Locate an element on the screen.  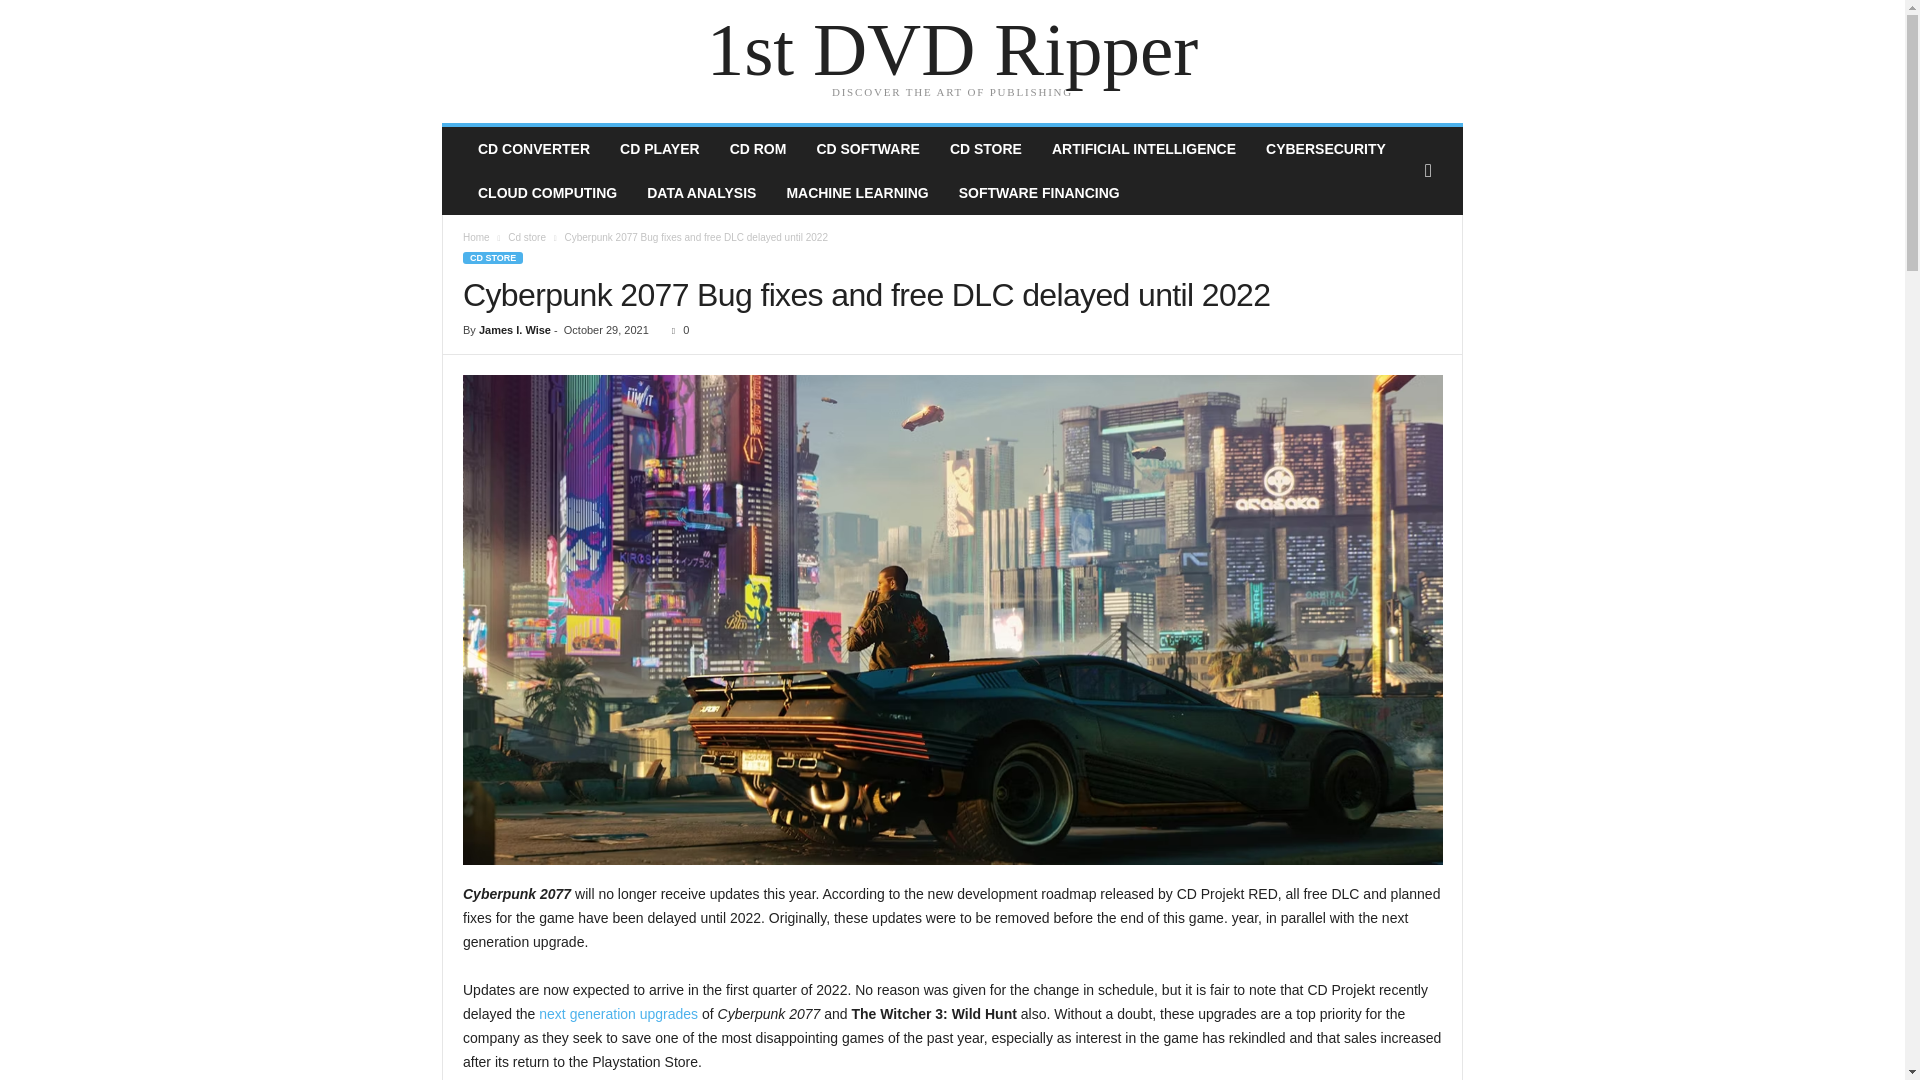
CD STORE is located at coordinates (986, 149).